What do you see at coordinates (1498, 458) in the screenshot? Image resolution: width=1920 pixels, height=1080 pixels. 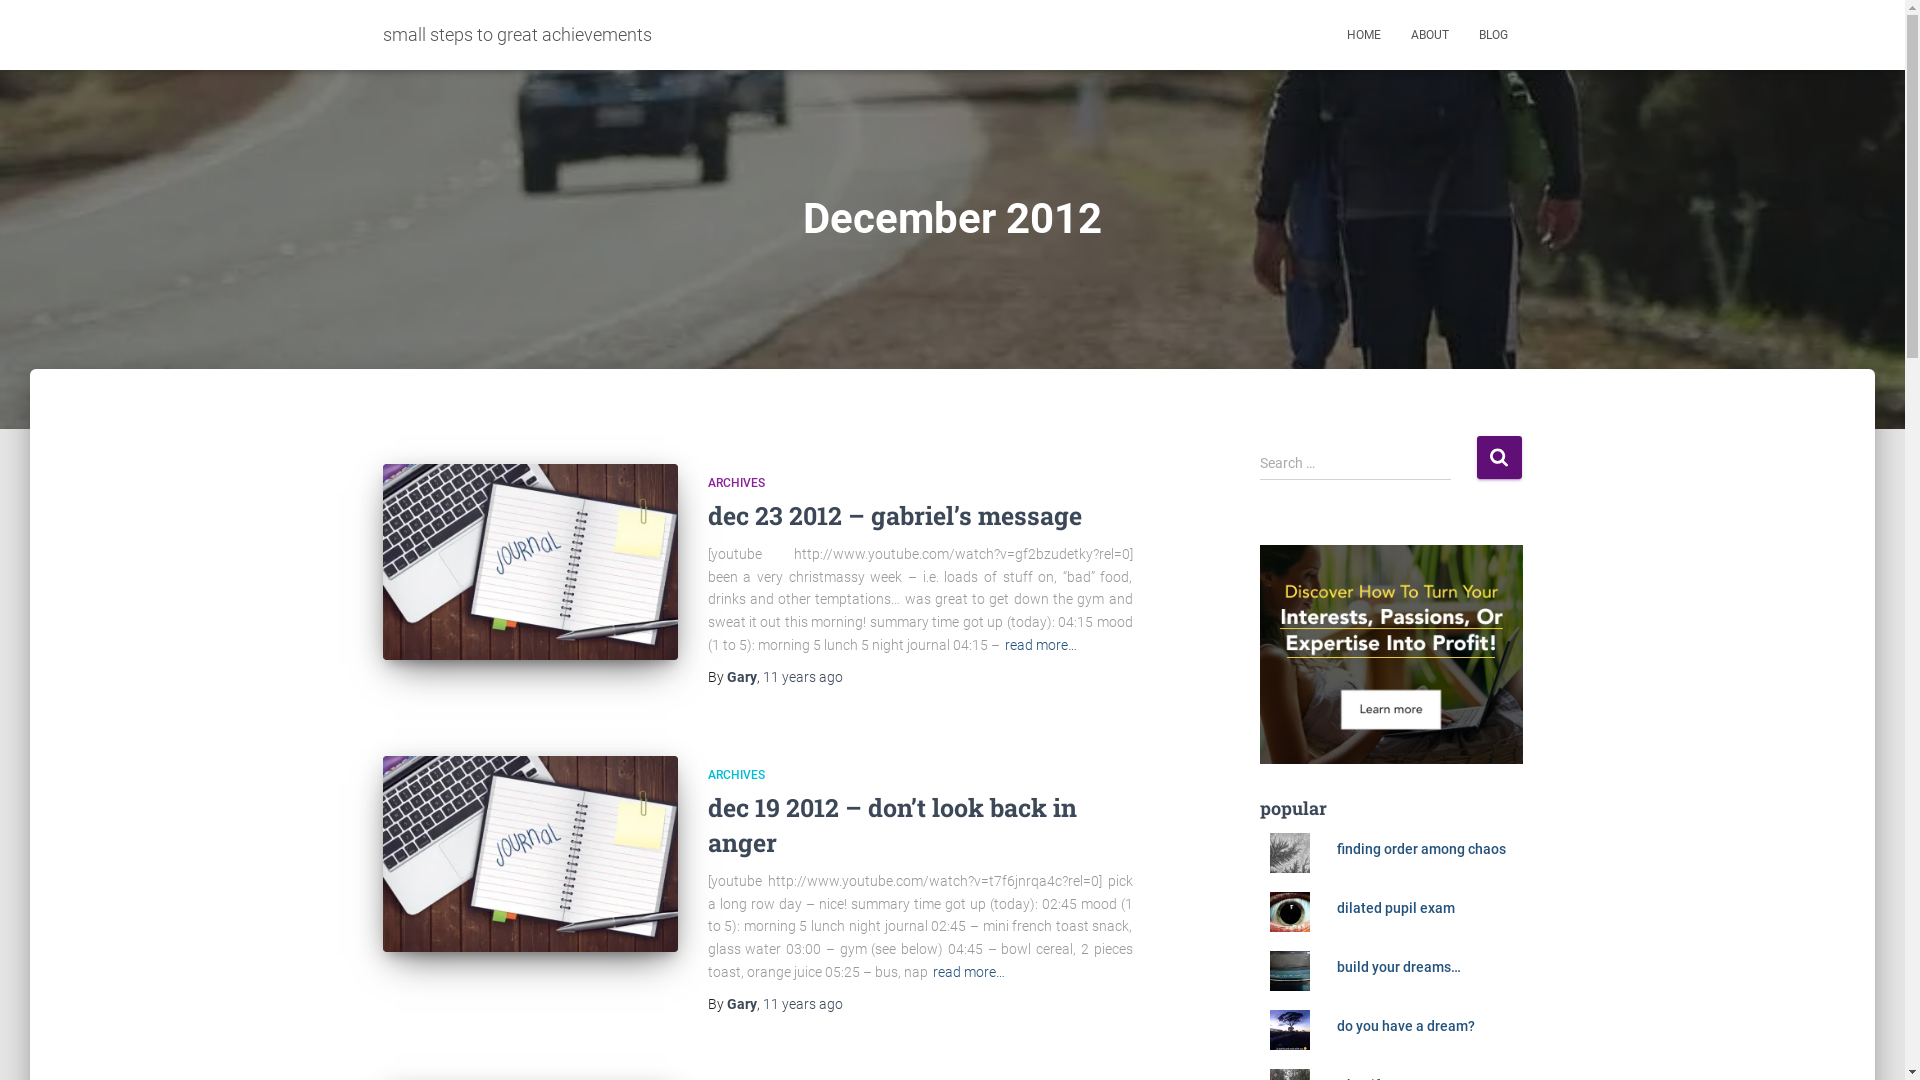 I see `Search` at bounding box center [1498, 458].